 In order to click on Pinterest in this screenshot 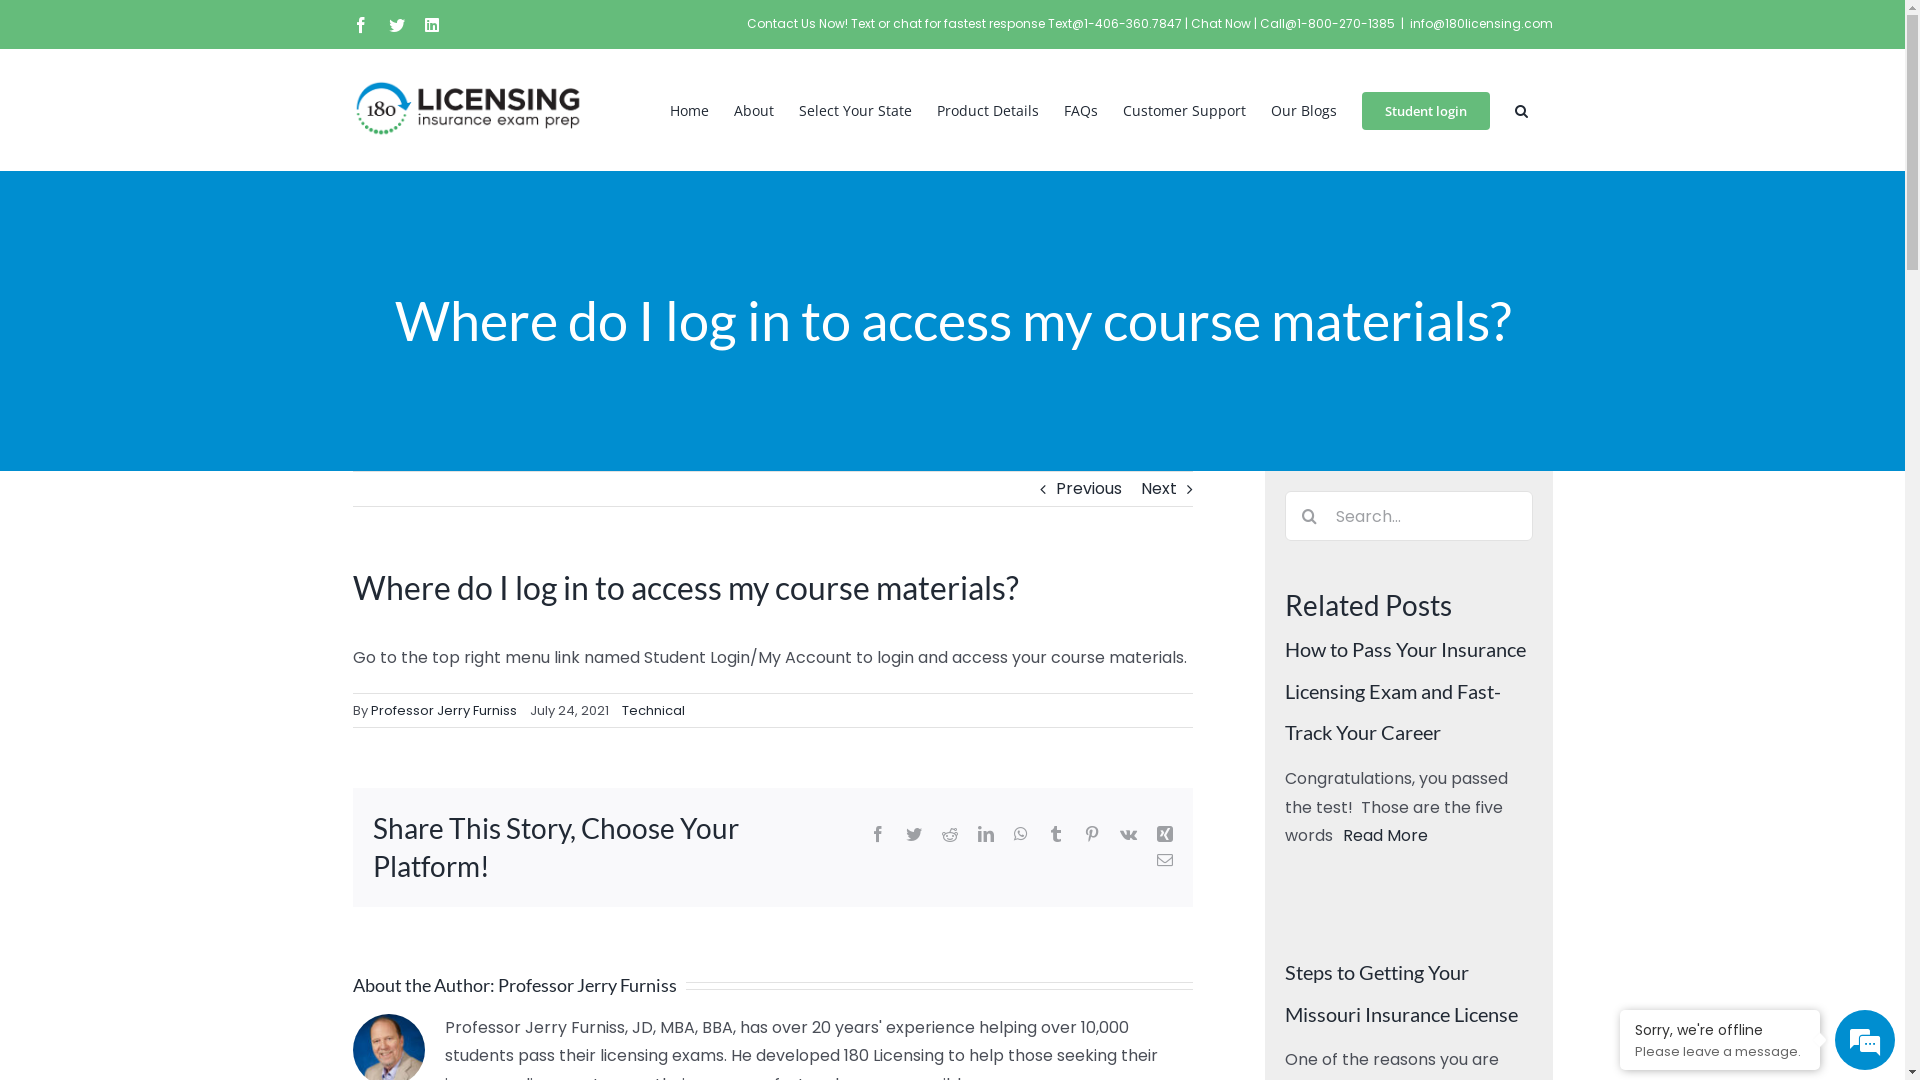, I will do `click(1092, 834)`.